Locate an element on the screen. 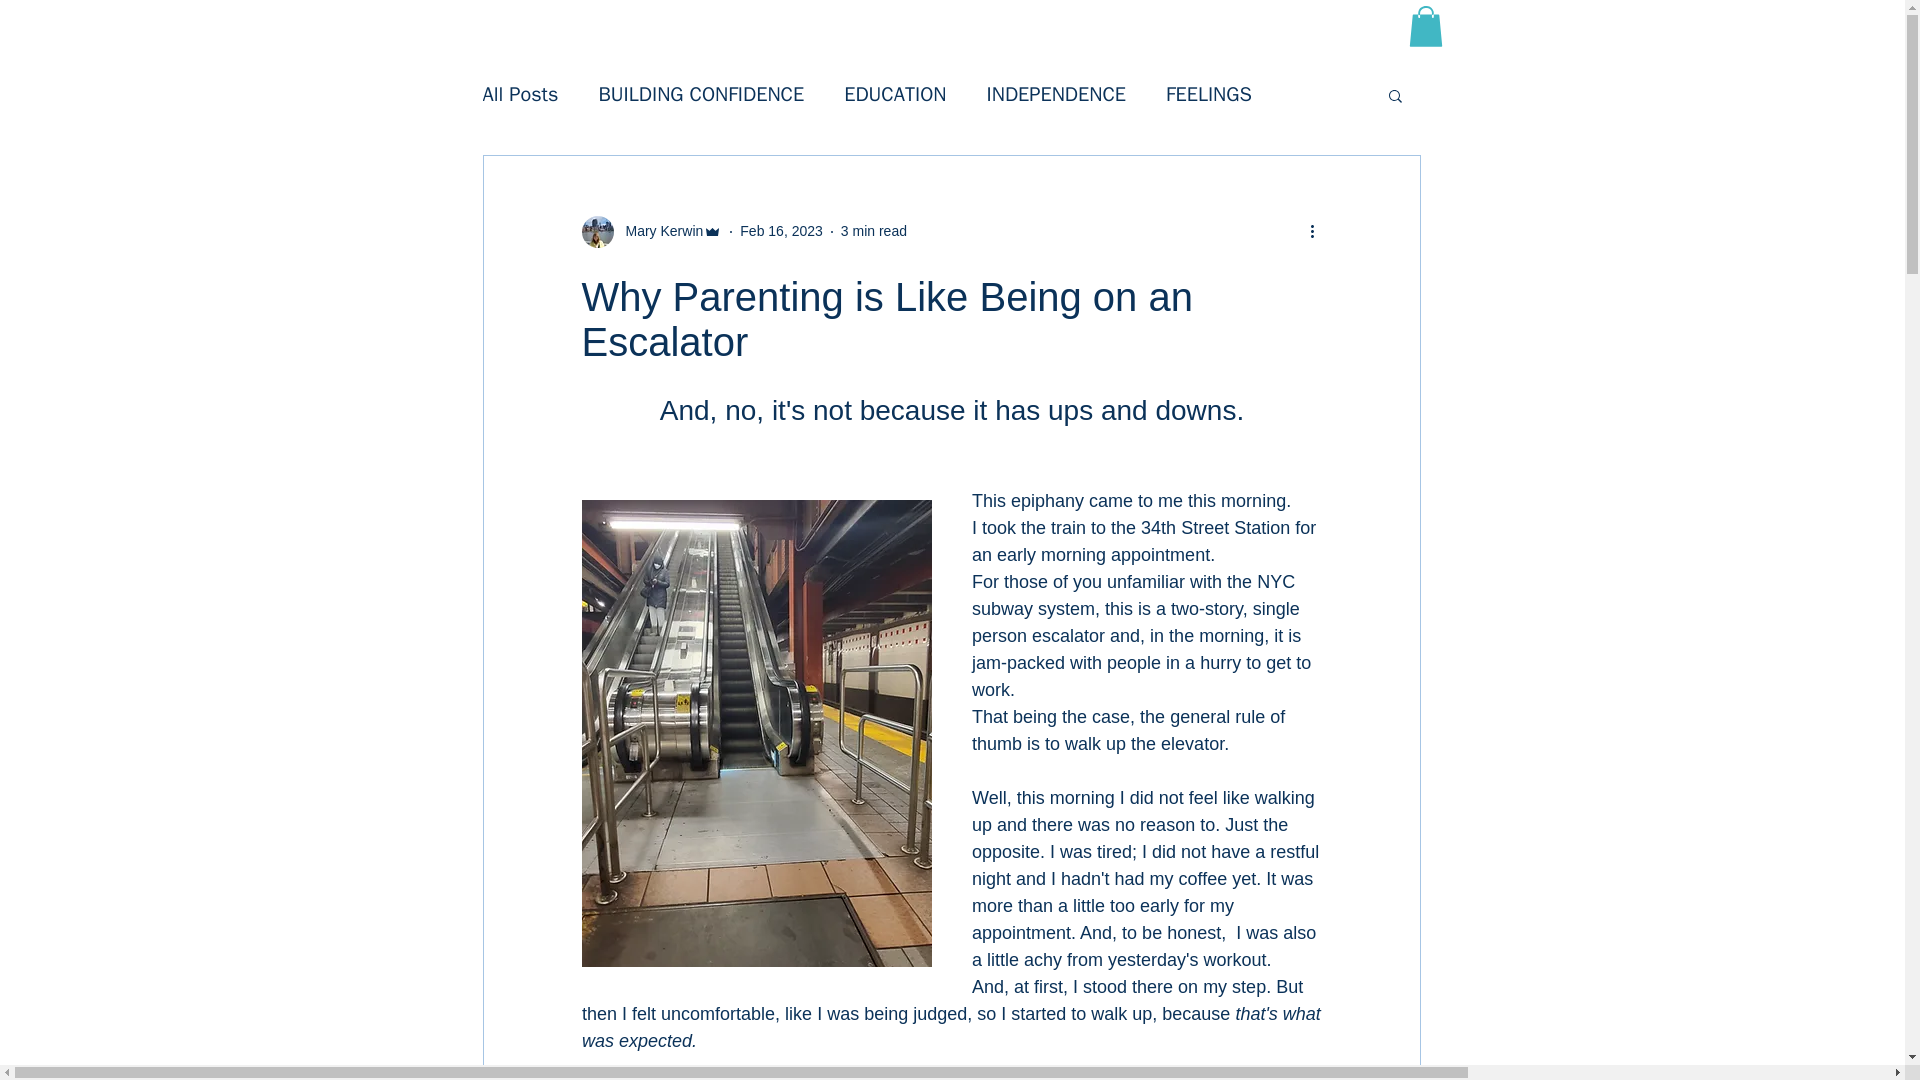  Mary Kerwin is located at coordinates (659, 231).